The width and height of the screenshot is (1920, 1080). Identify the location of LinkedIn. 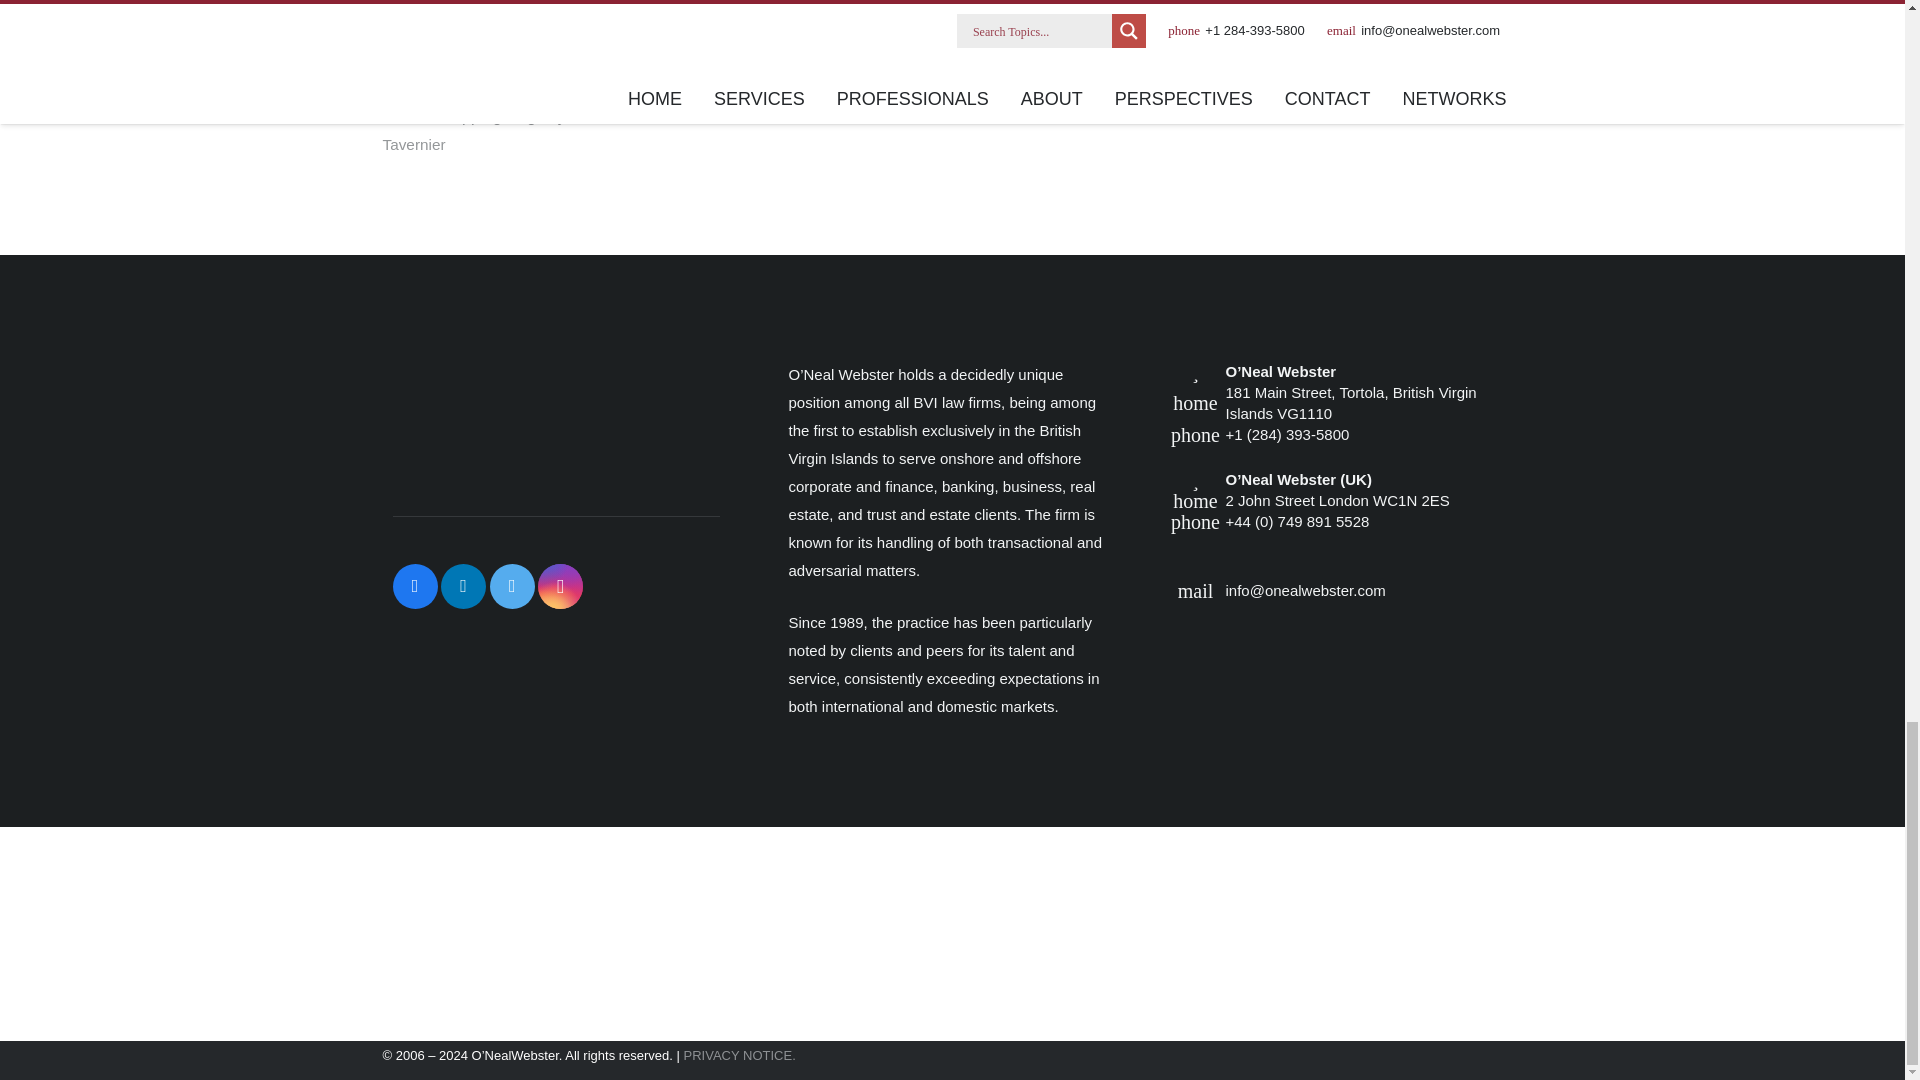
(463, 586).